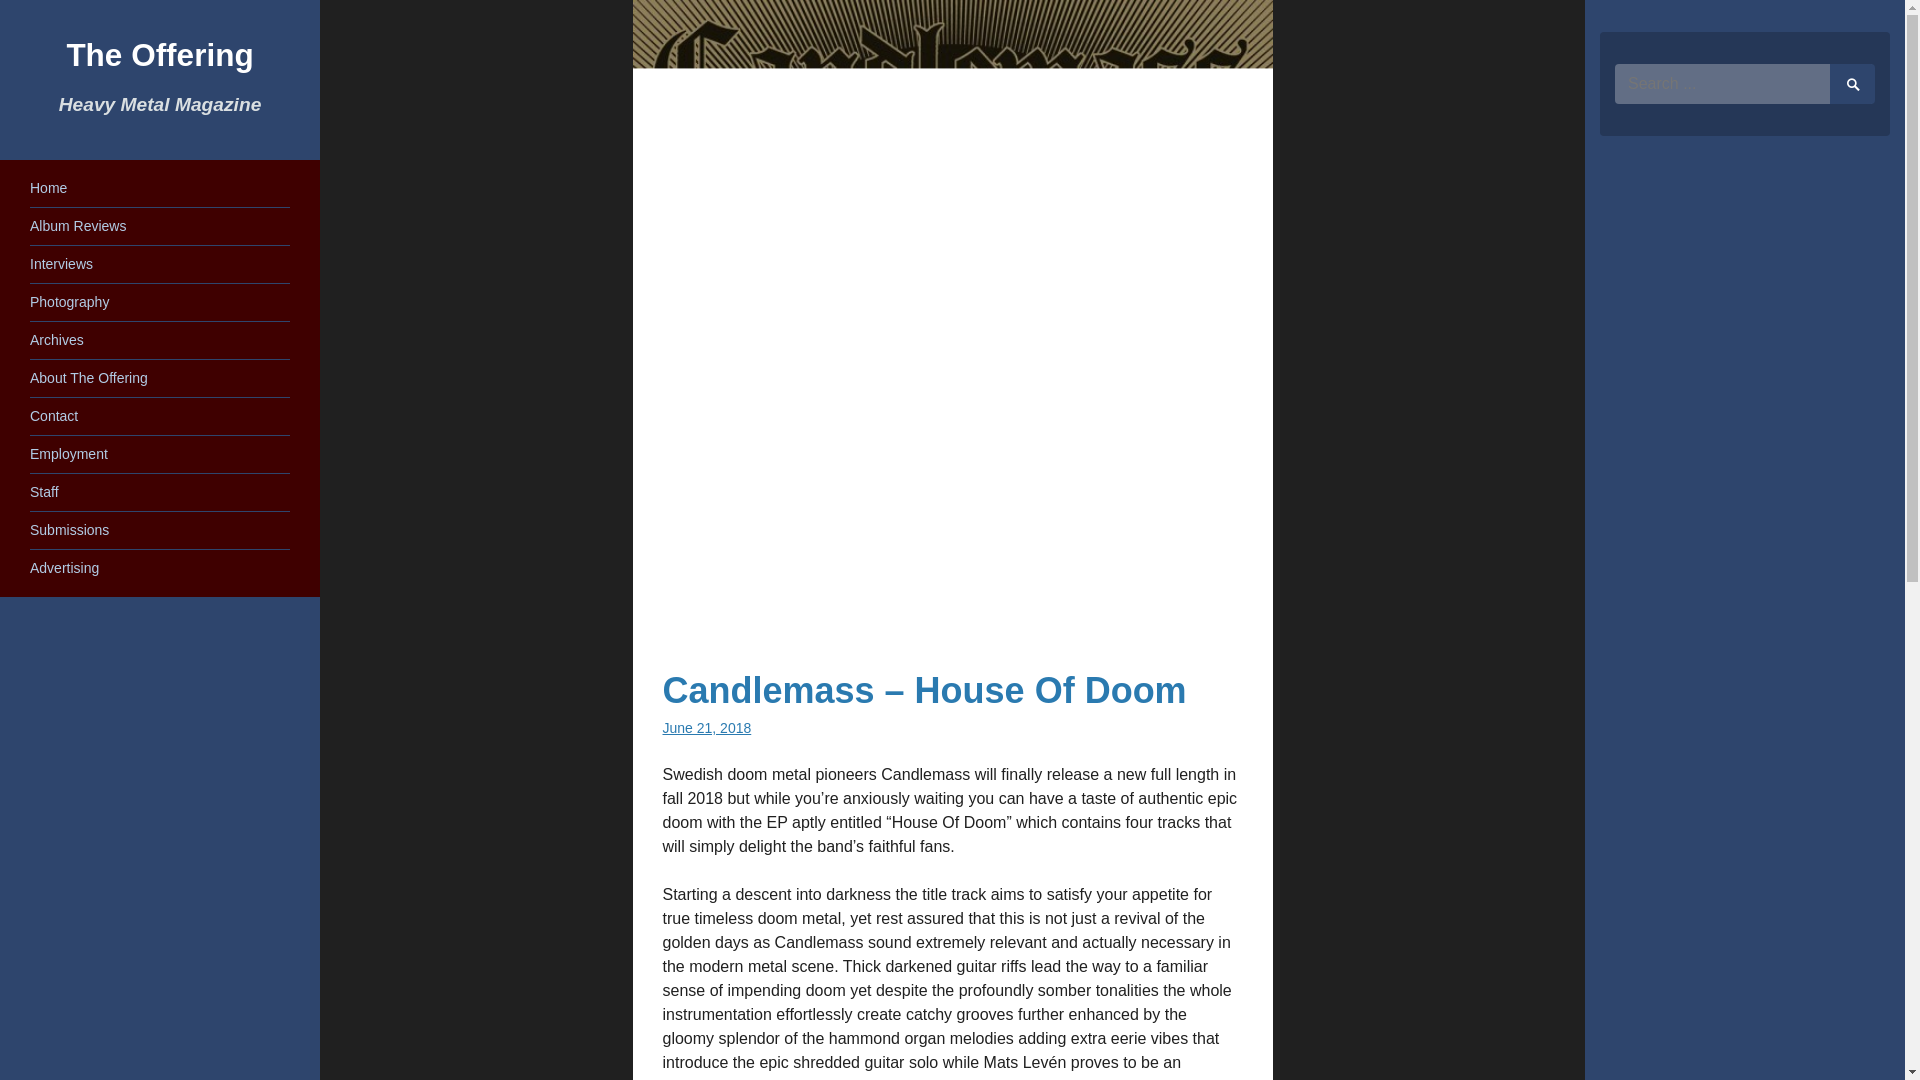 The image size is (1920, 1080). I want to click on Album Reviews, so click(78, 226).